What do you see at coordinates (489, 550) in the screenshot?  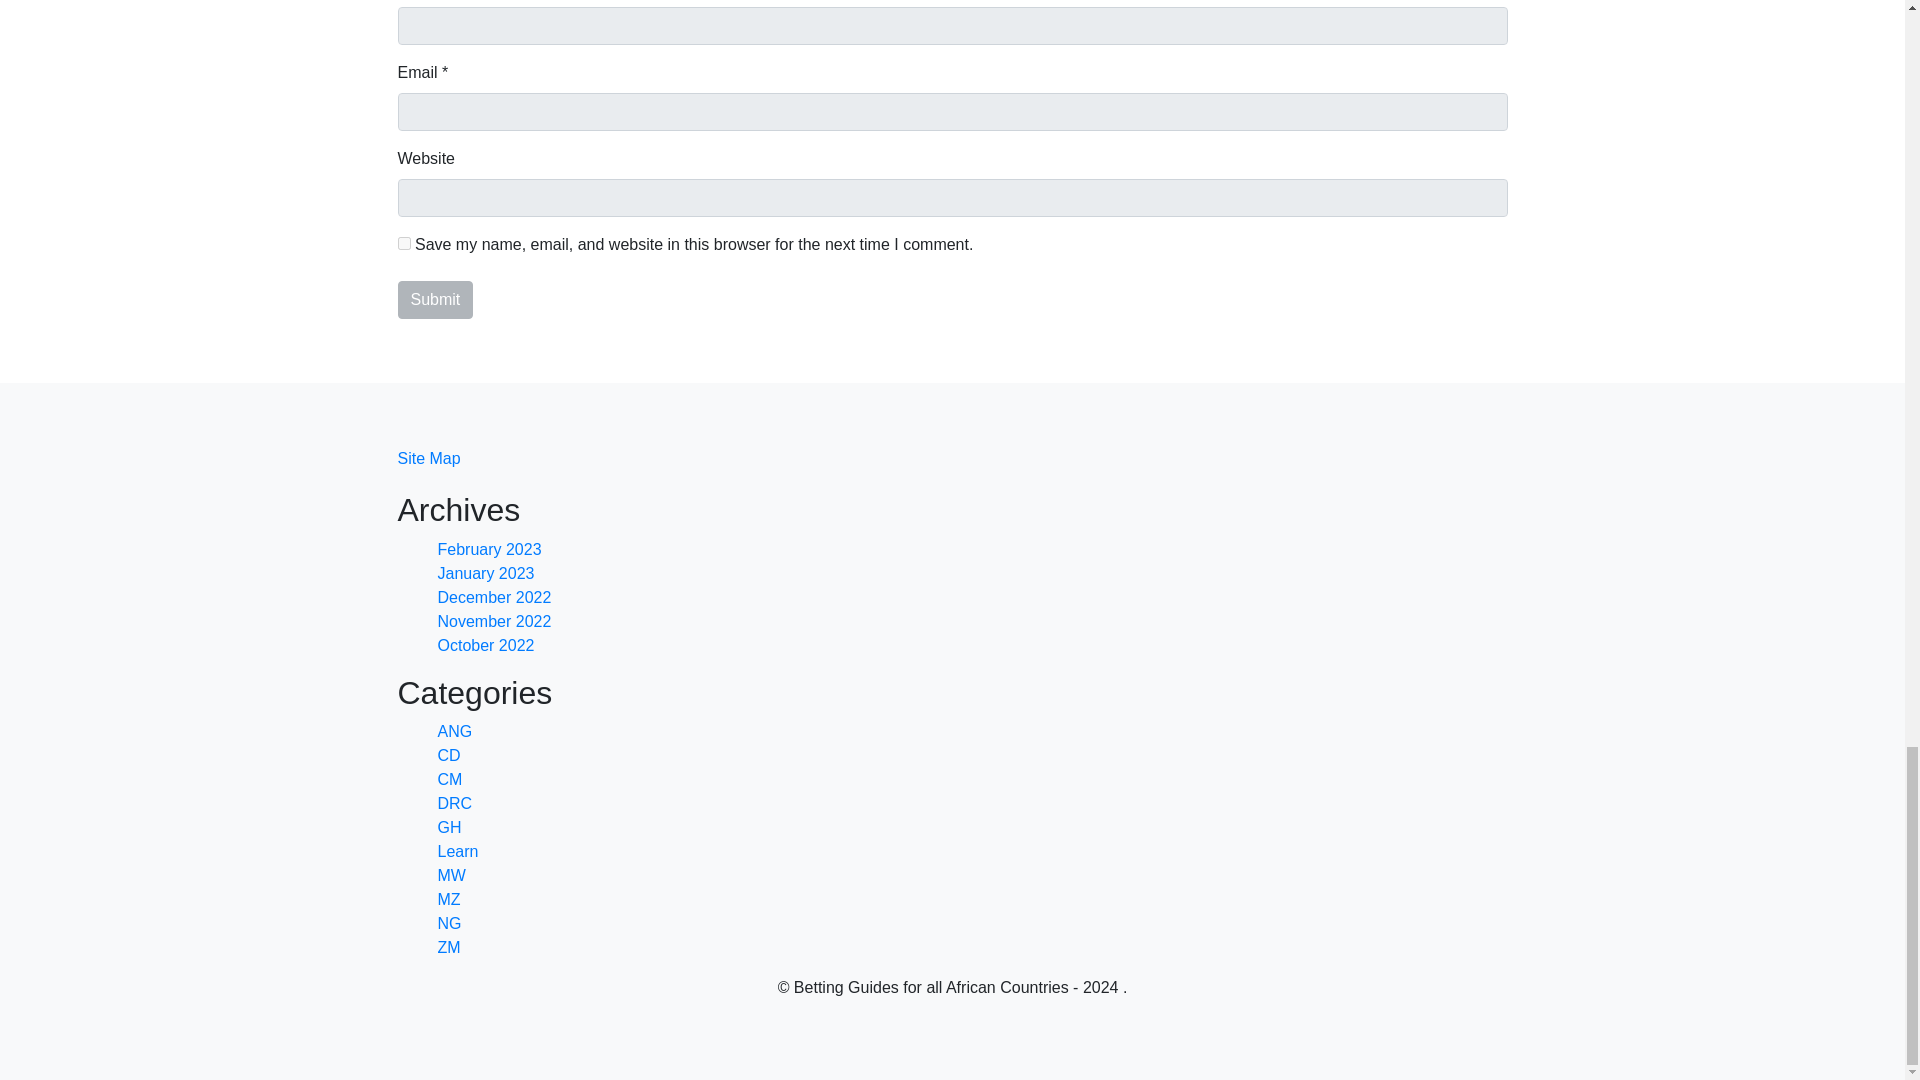 I see `February 2023` at bounding box center [489, 550].